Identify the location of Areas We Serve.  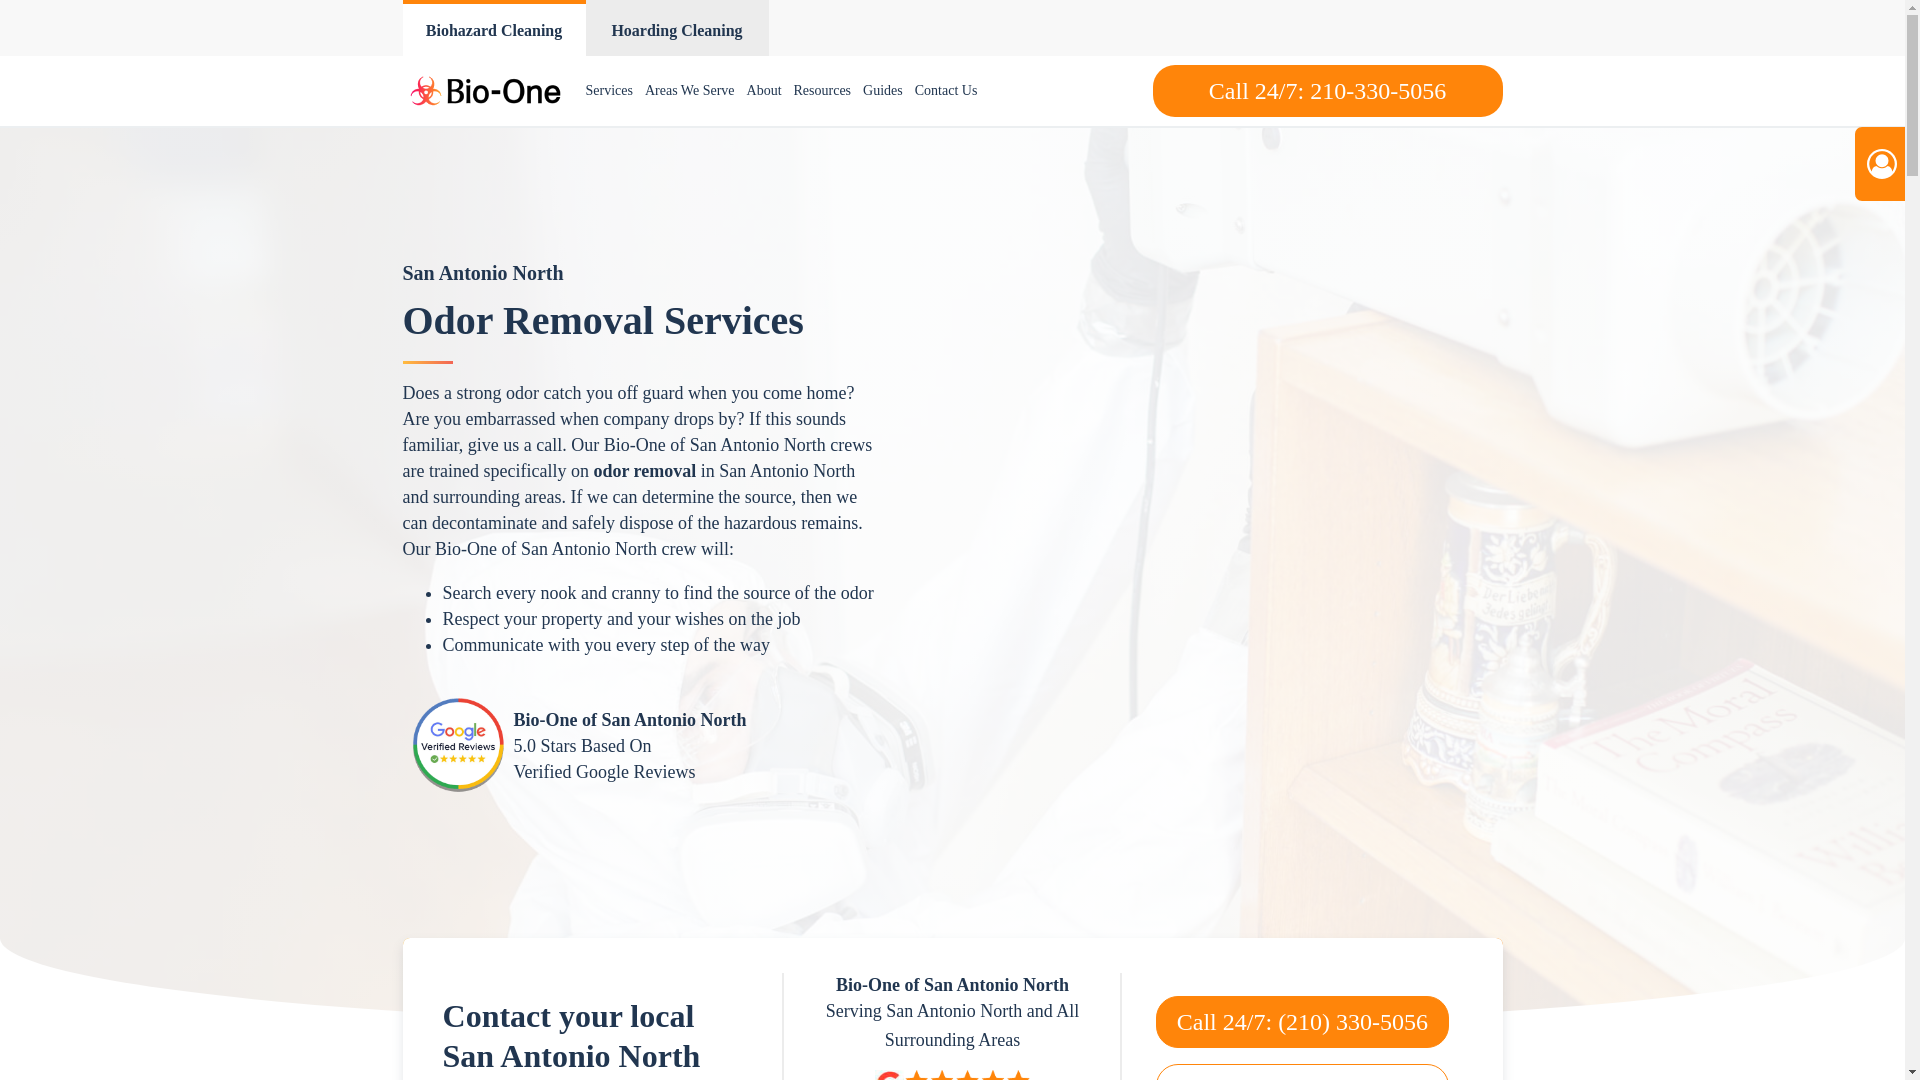
(690, 91).